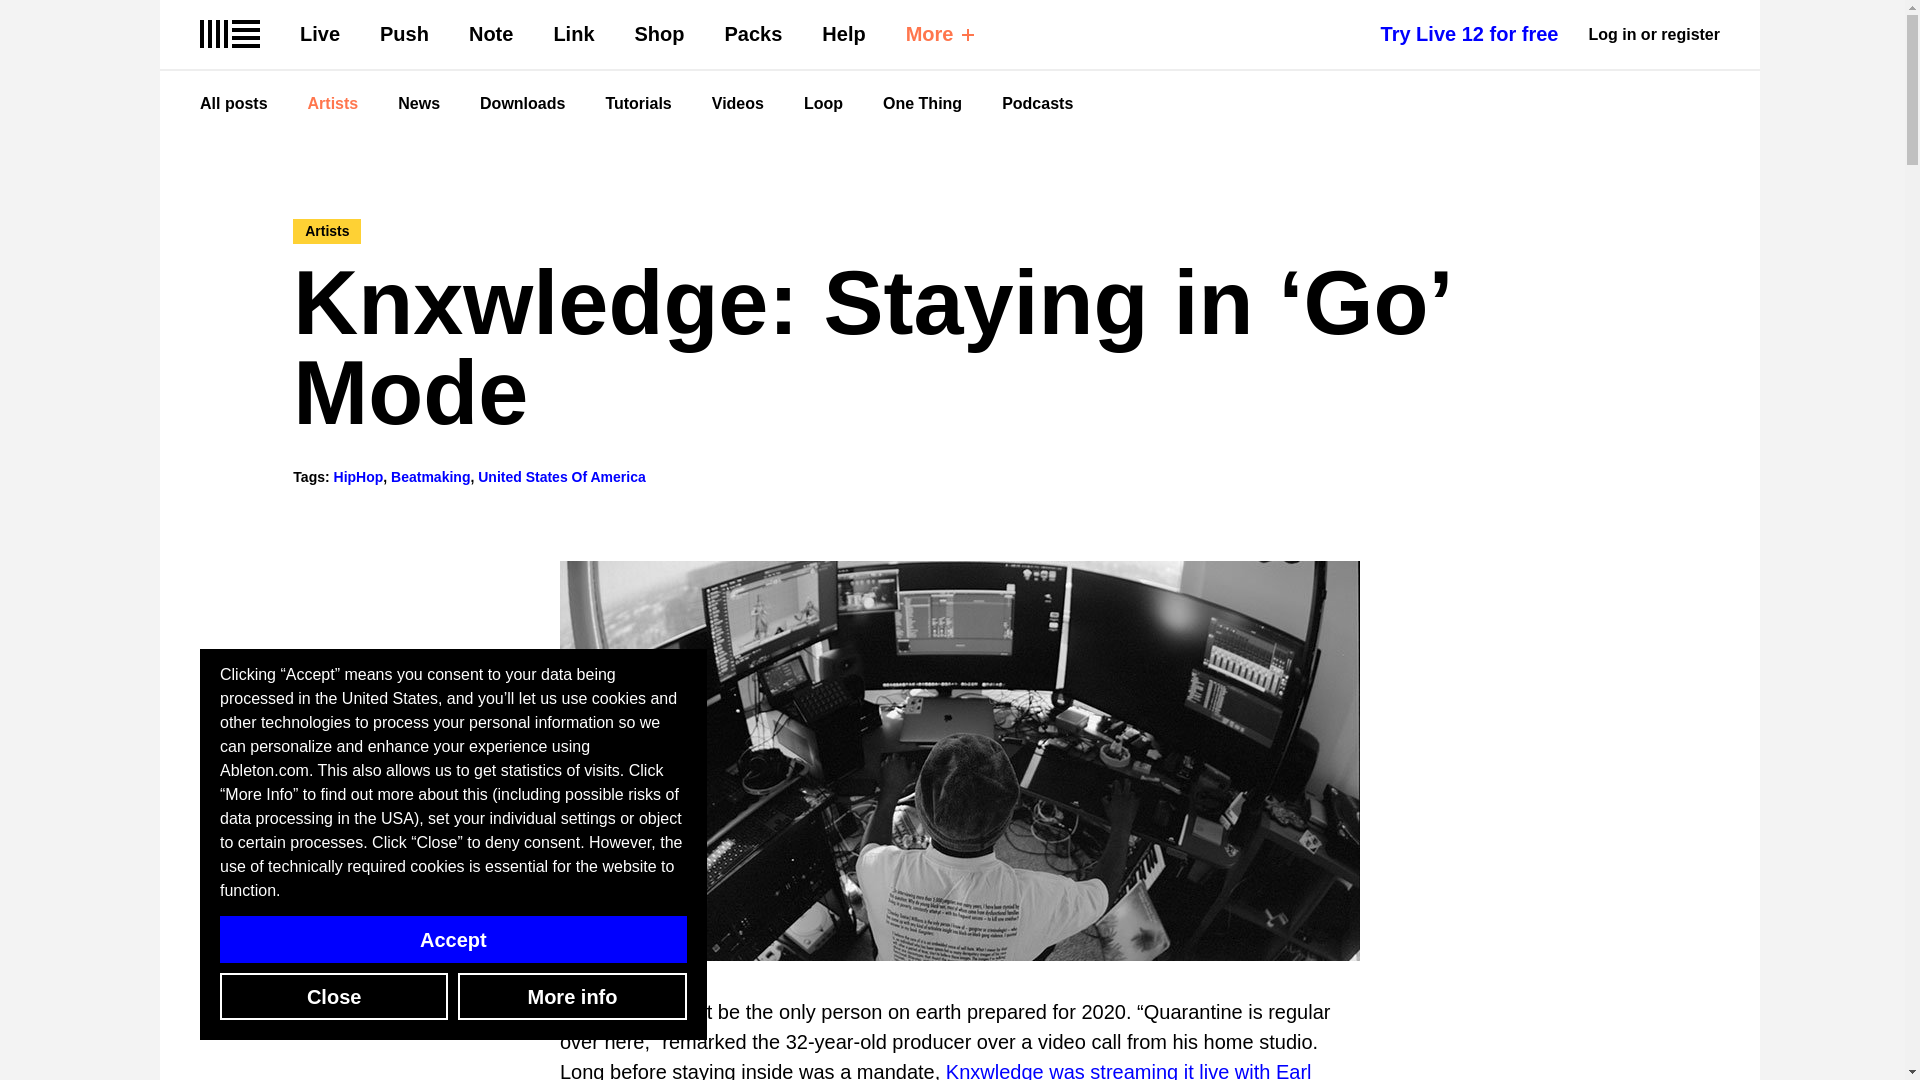 The height and width of the screenshot is (1080, 1920). I want to click on Live, so click(319, 34).